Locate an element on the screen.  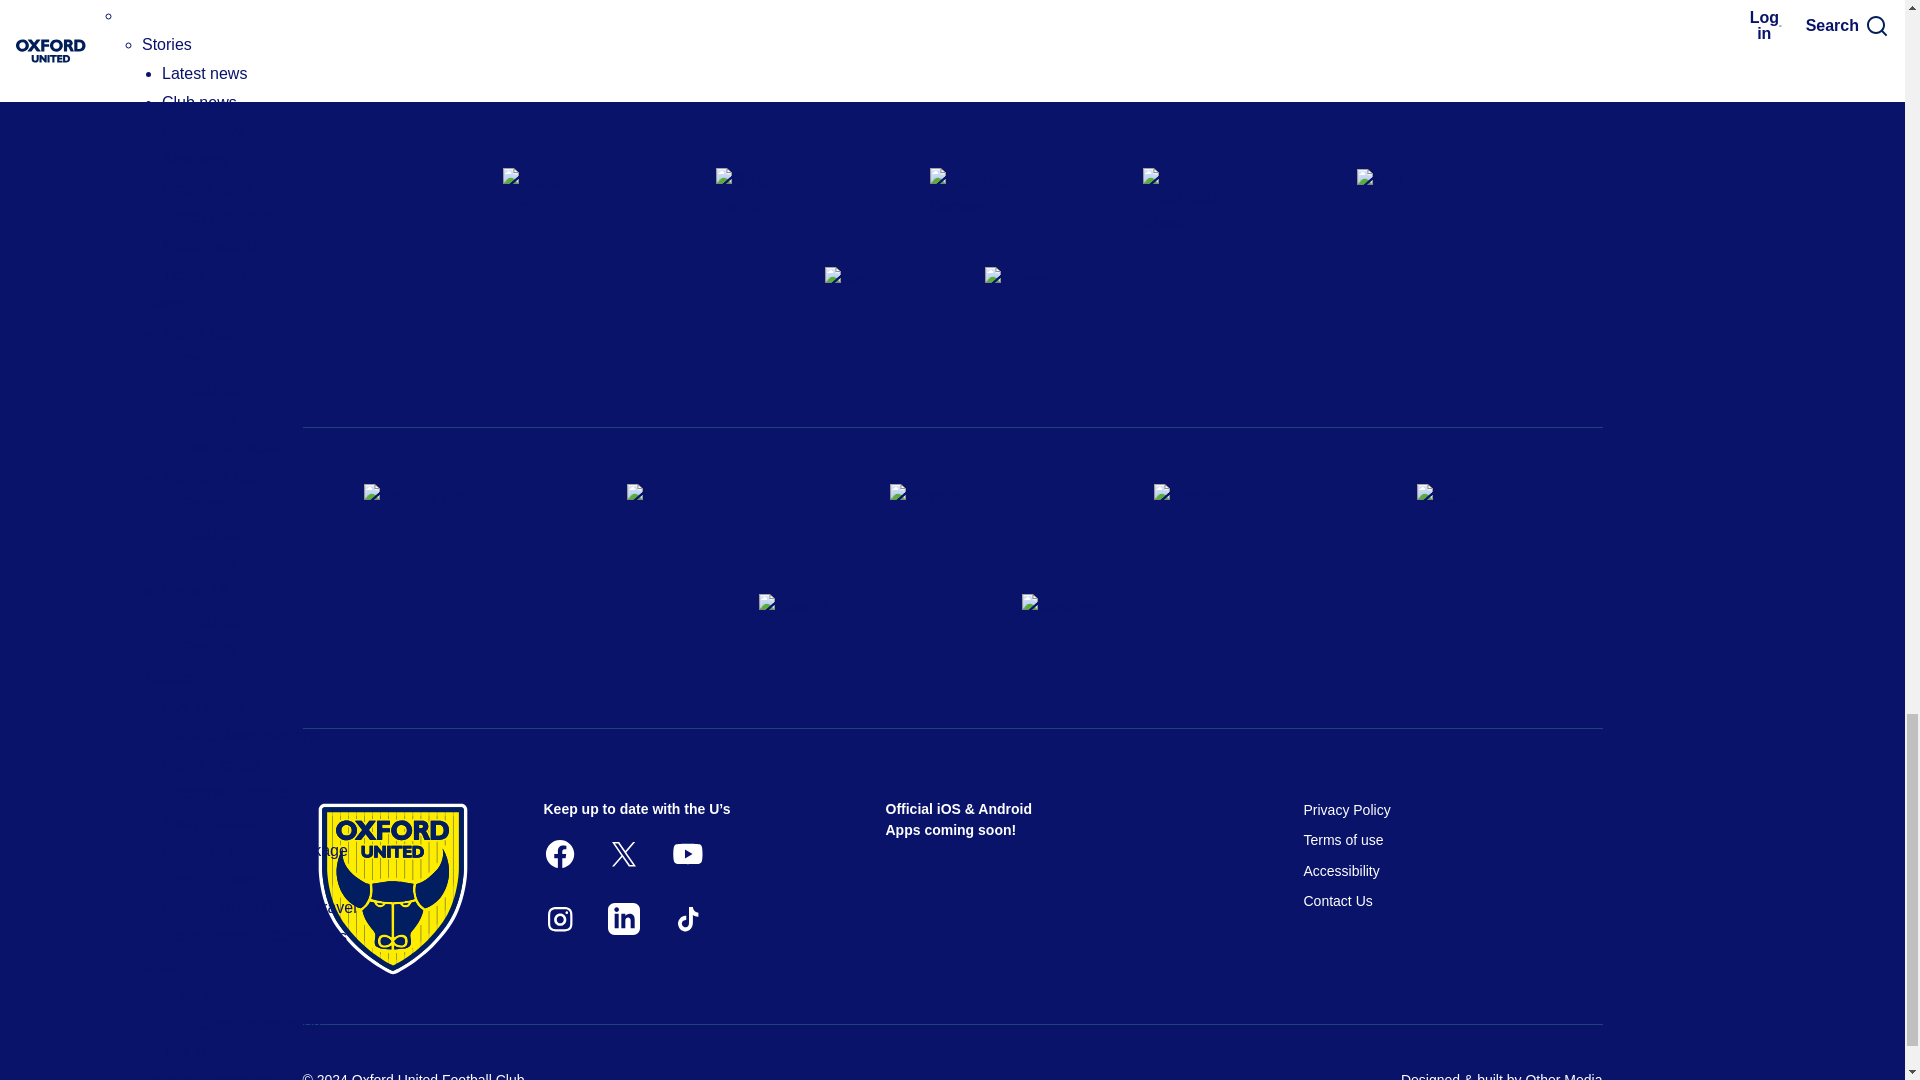
Planet IT is located at coordinates (820, 629).